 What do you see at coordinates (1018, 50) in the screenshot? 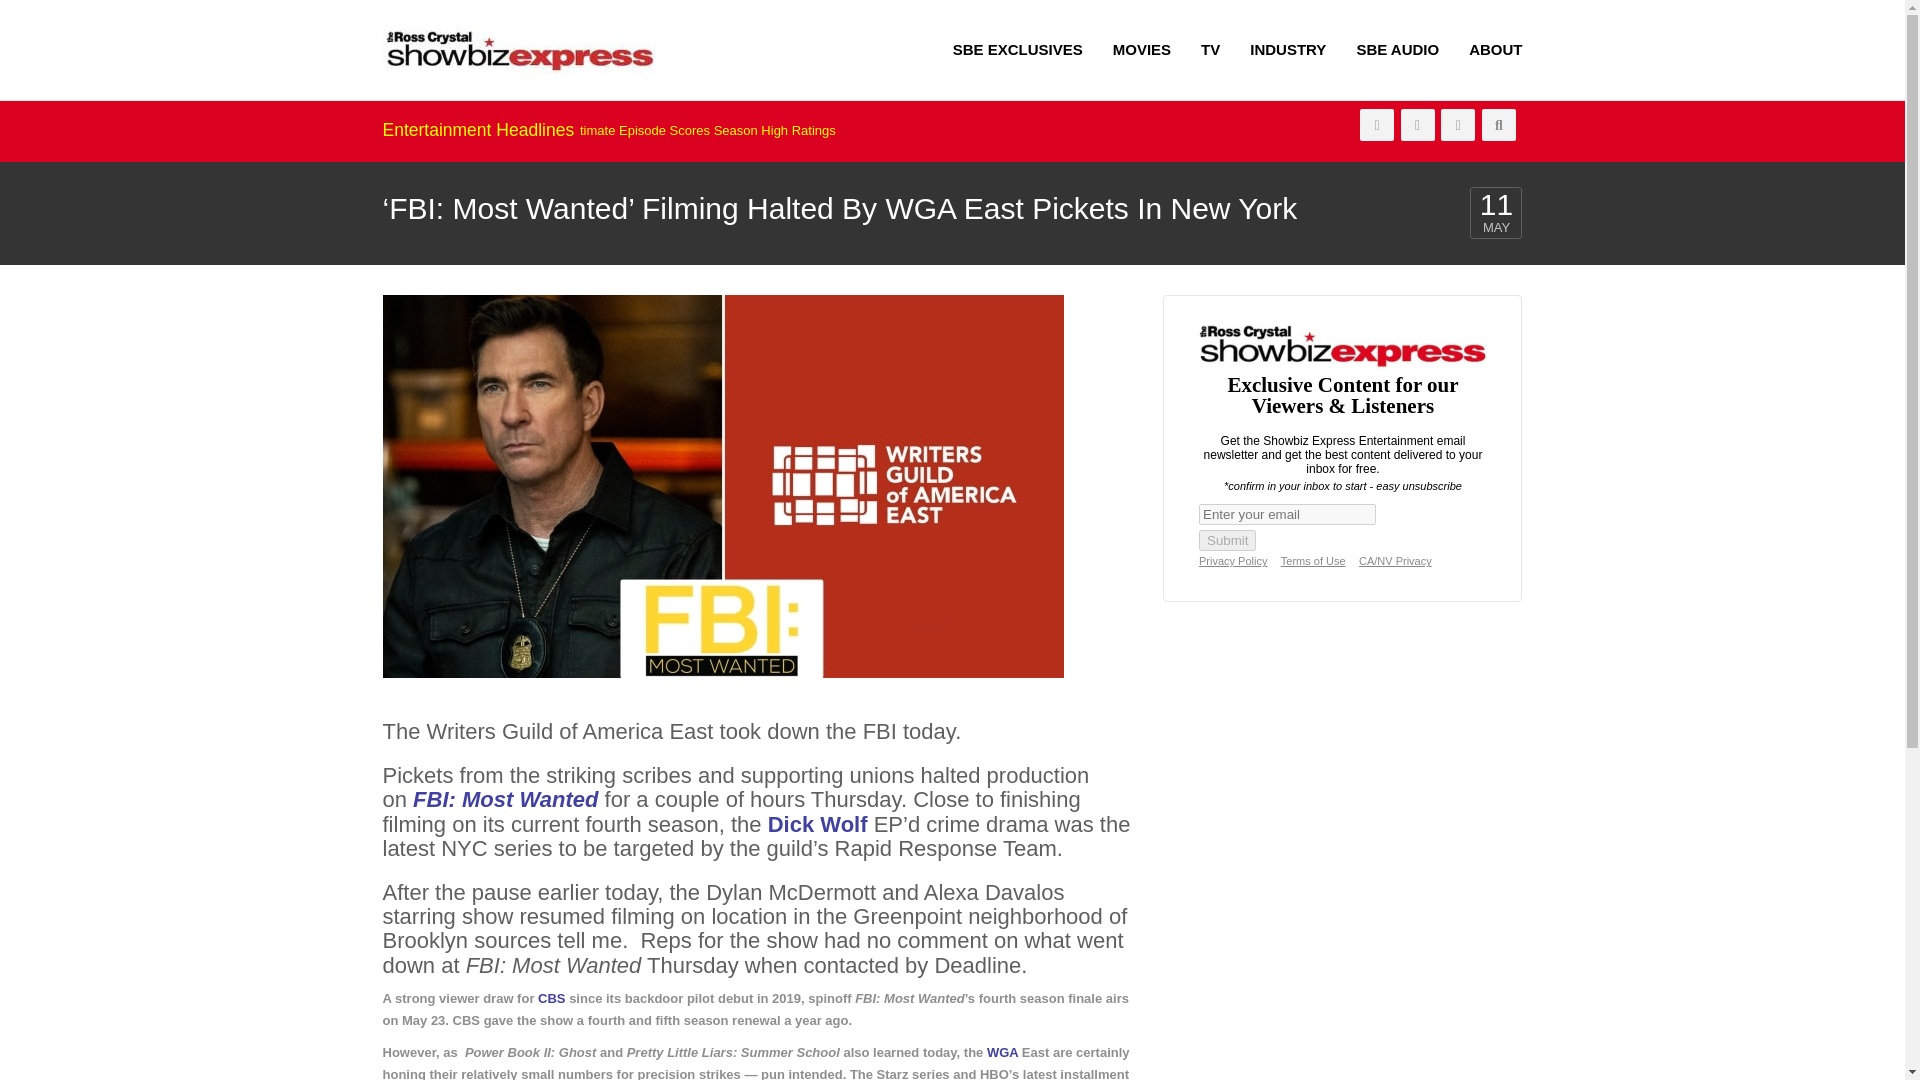
I see `SBE EXCLUSIVES` at bounding box center [1018, 50].